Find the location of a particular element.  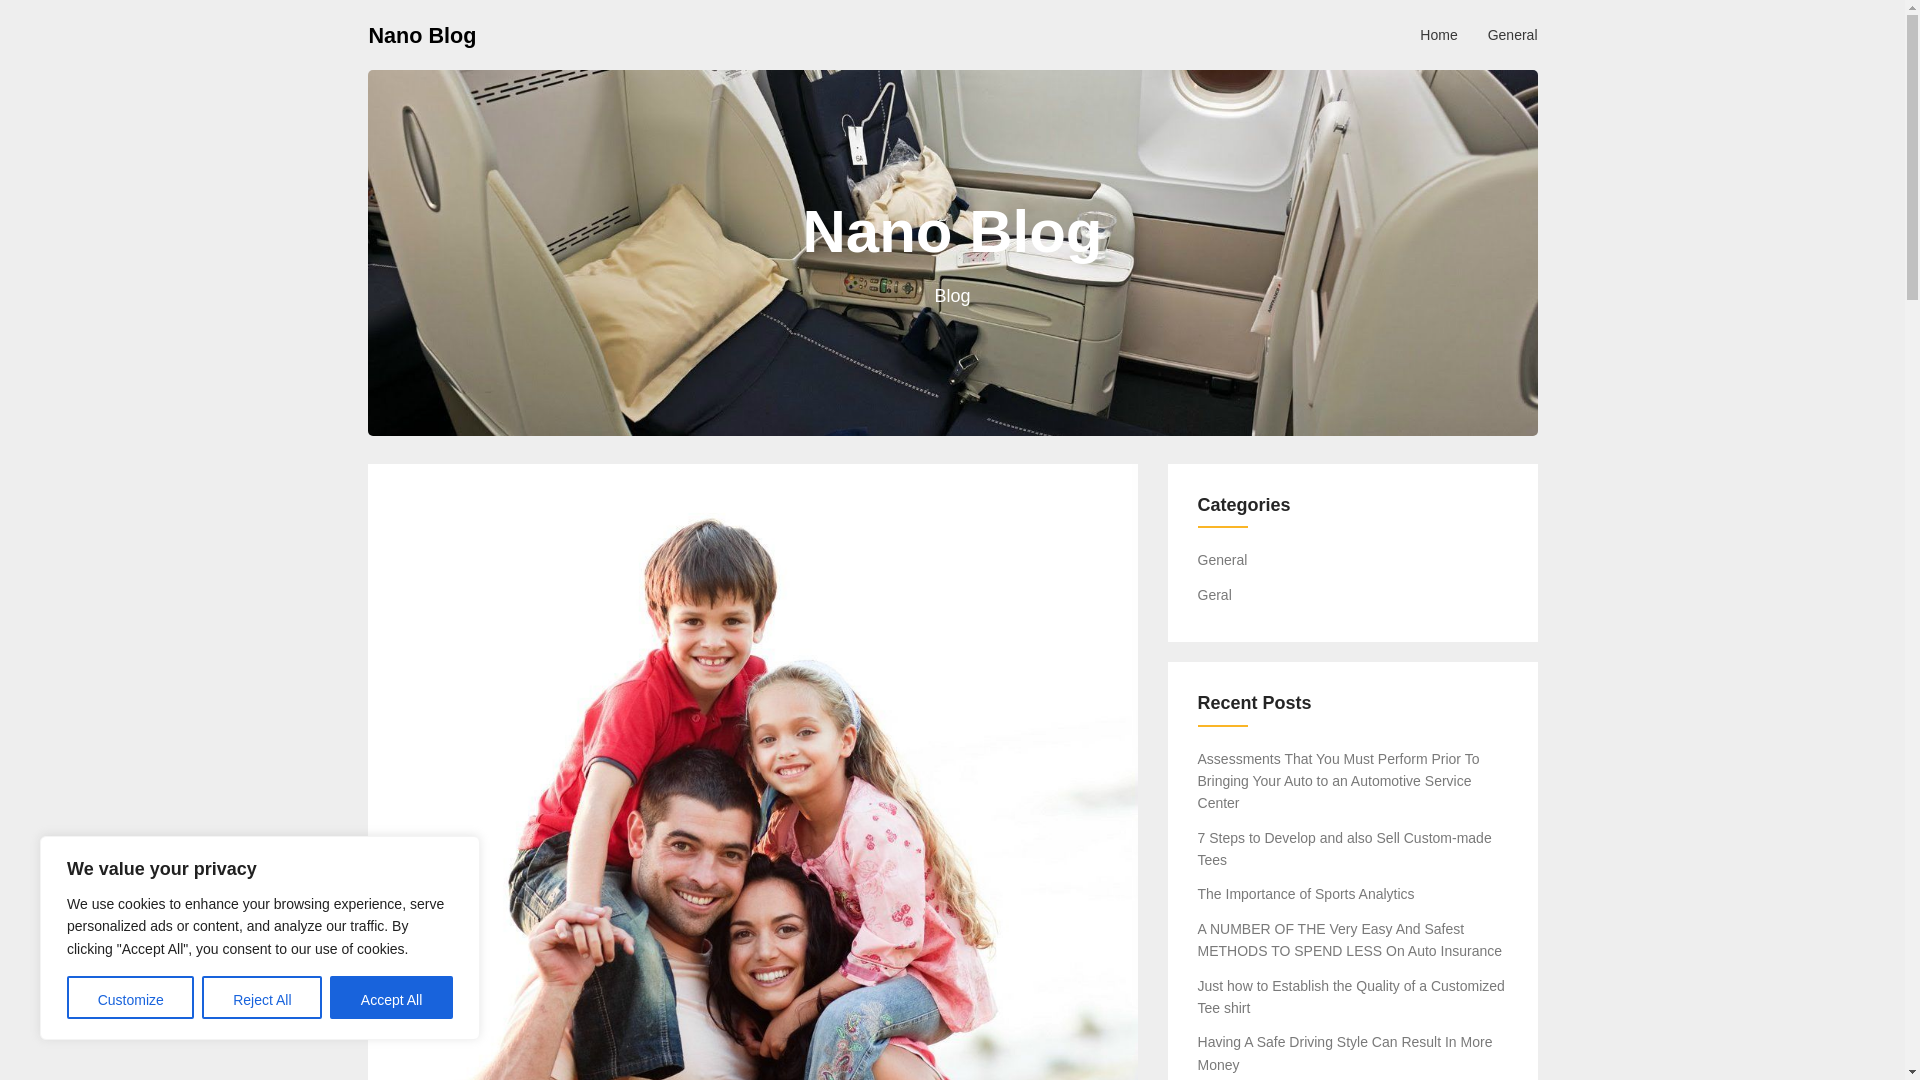

Geral is located at coordinates (1215, 594).